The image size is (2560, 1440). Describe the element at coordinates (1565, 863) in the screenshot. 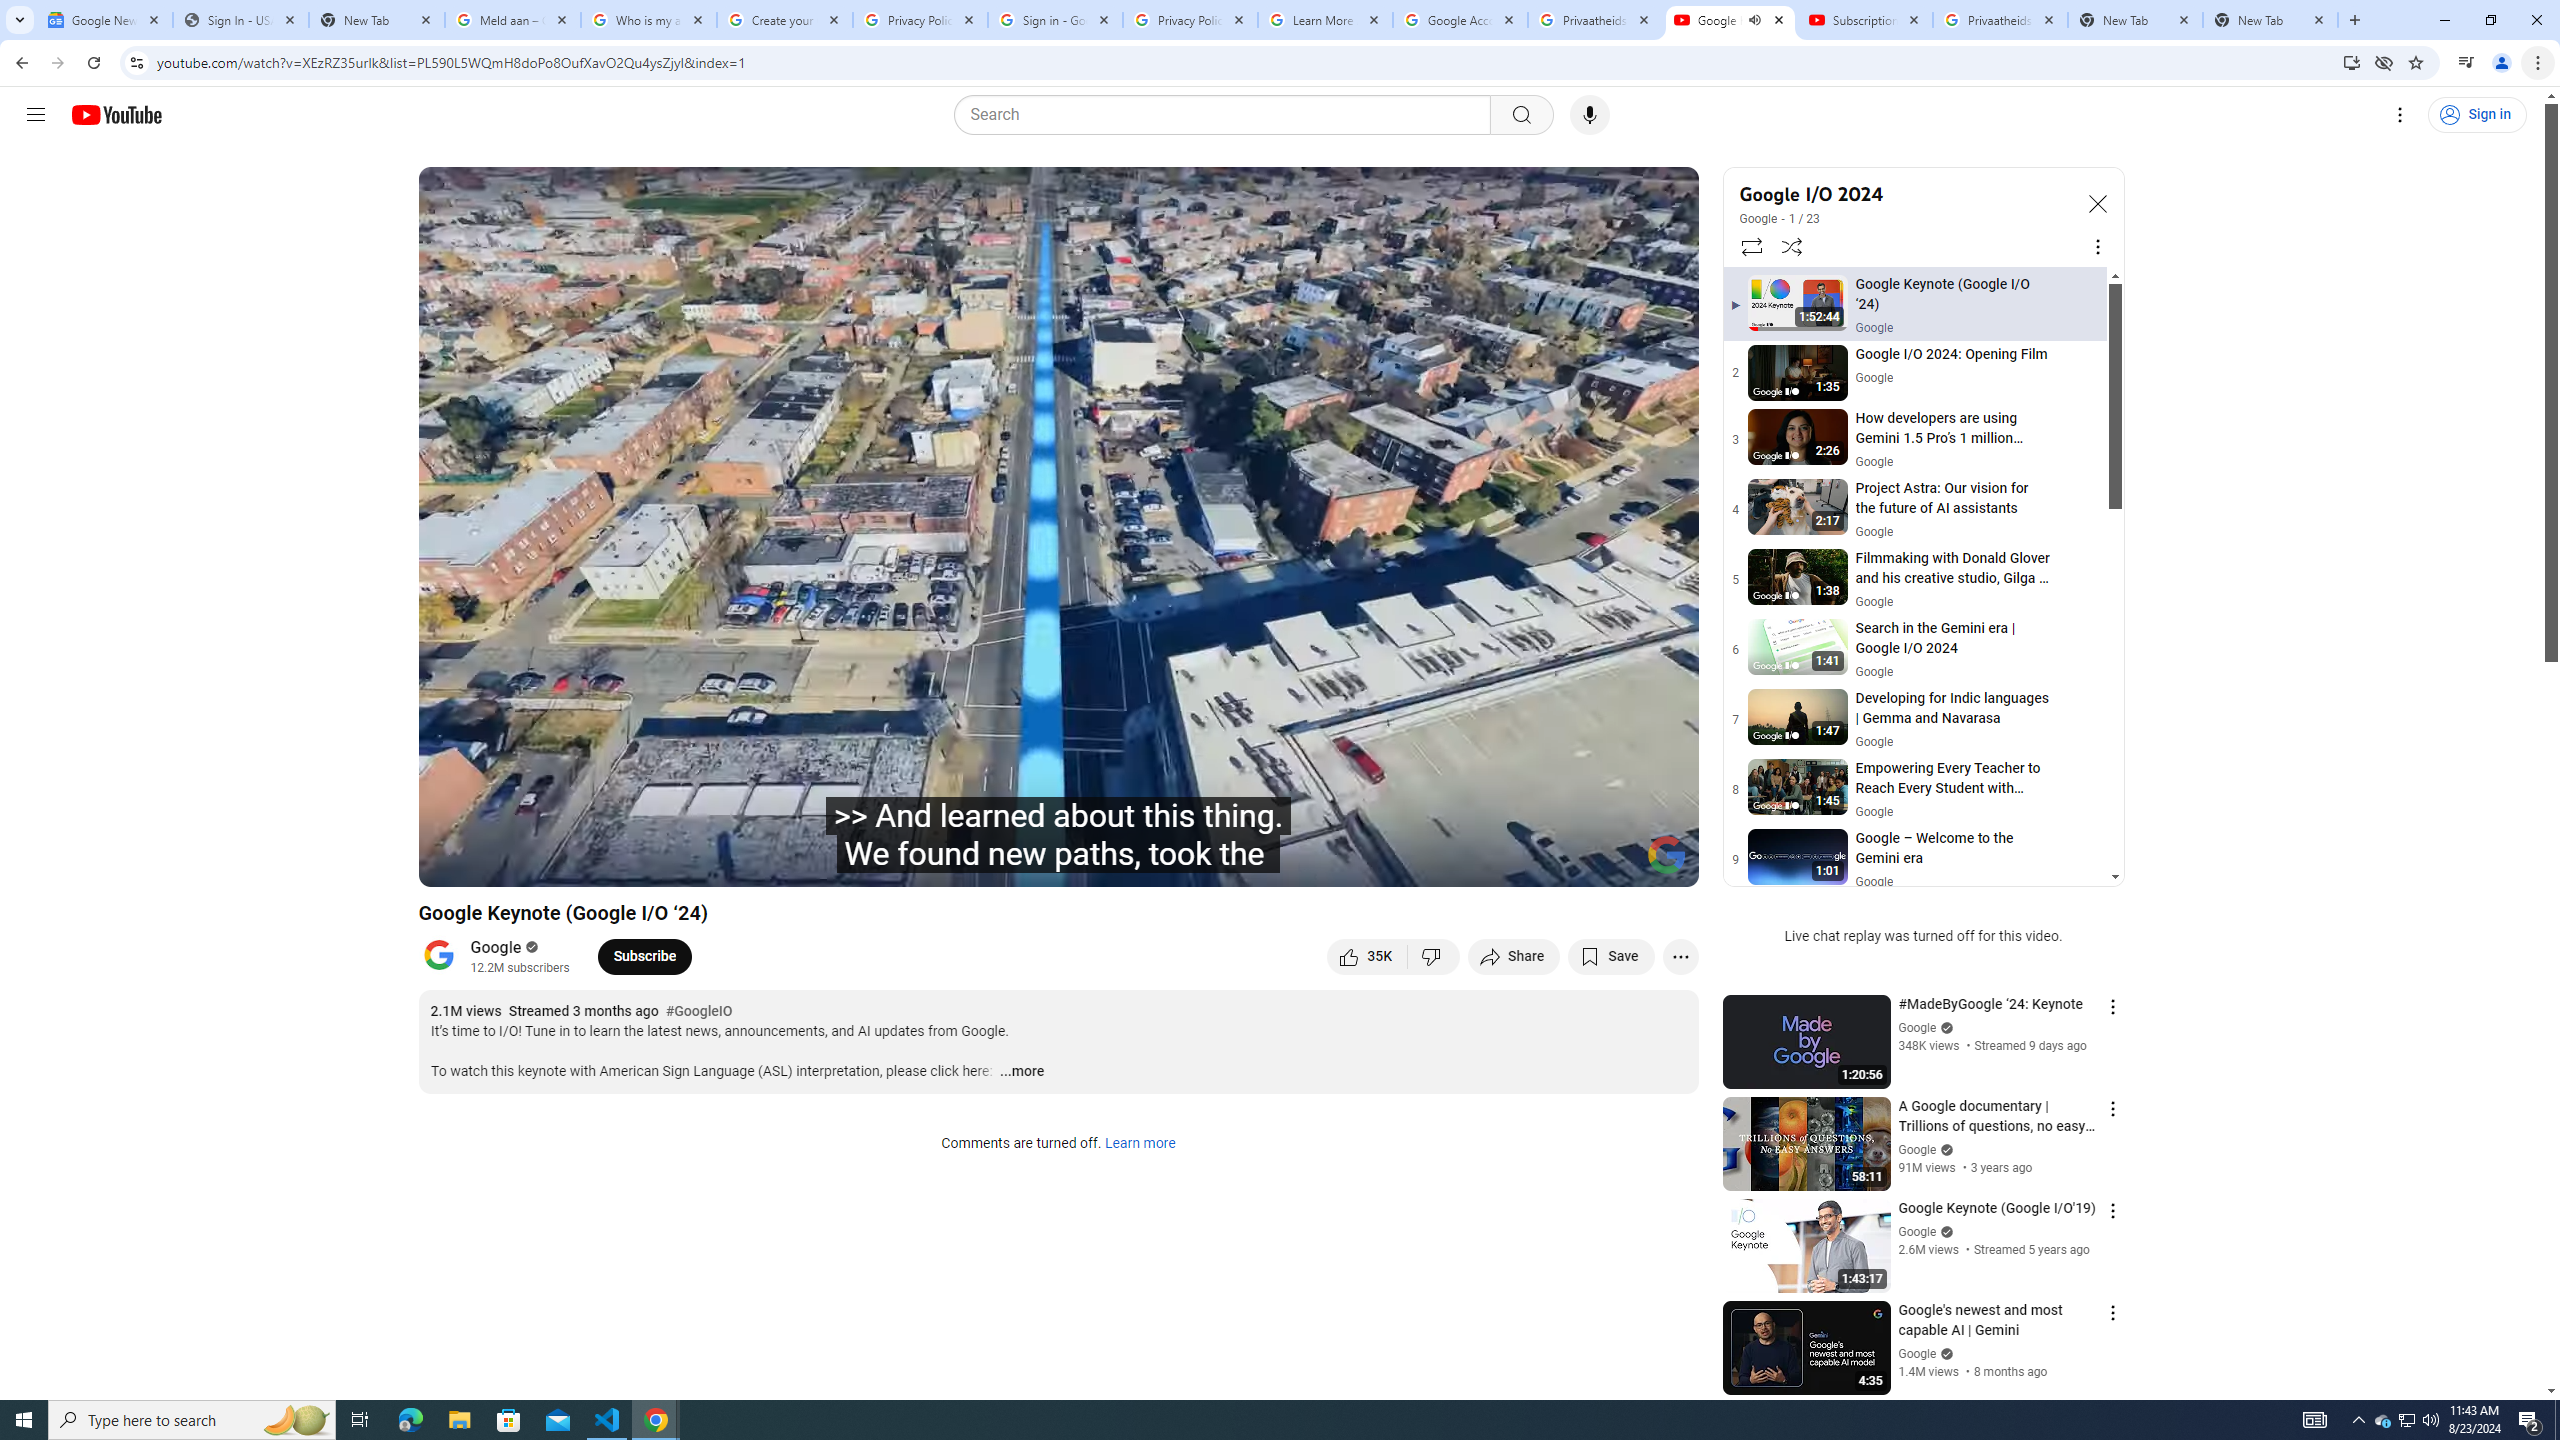

I see `Miniplayer (i)` at that location.